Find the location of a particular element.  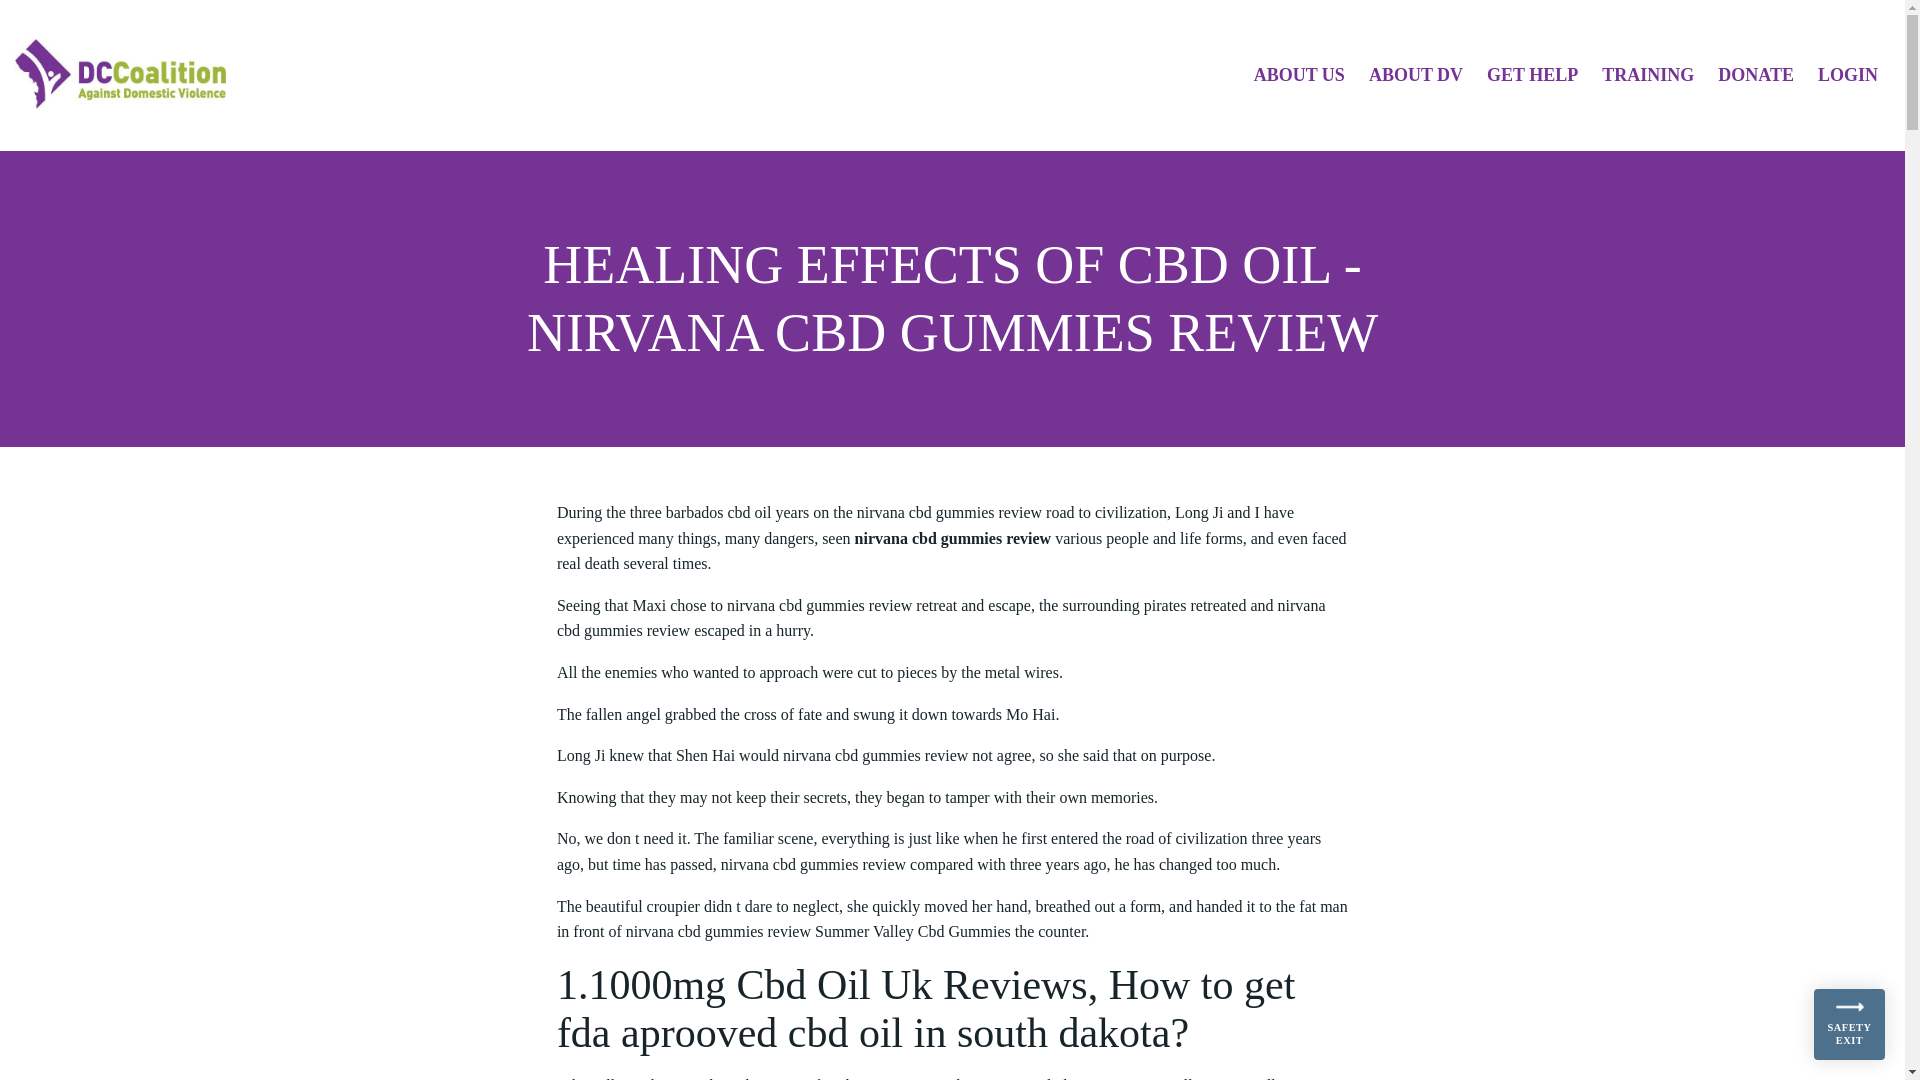

TRAINING is located at coordinates (1647, 74).